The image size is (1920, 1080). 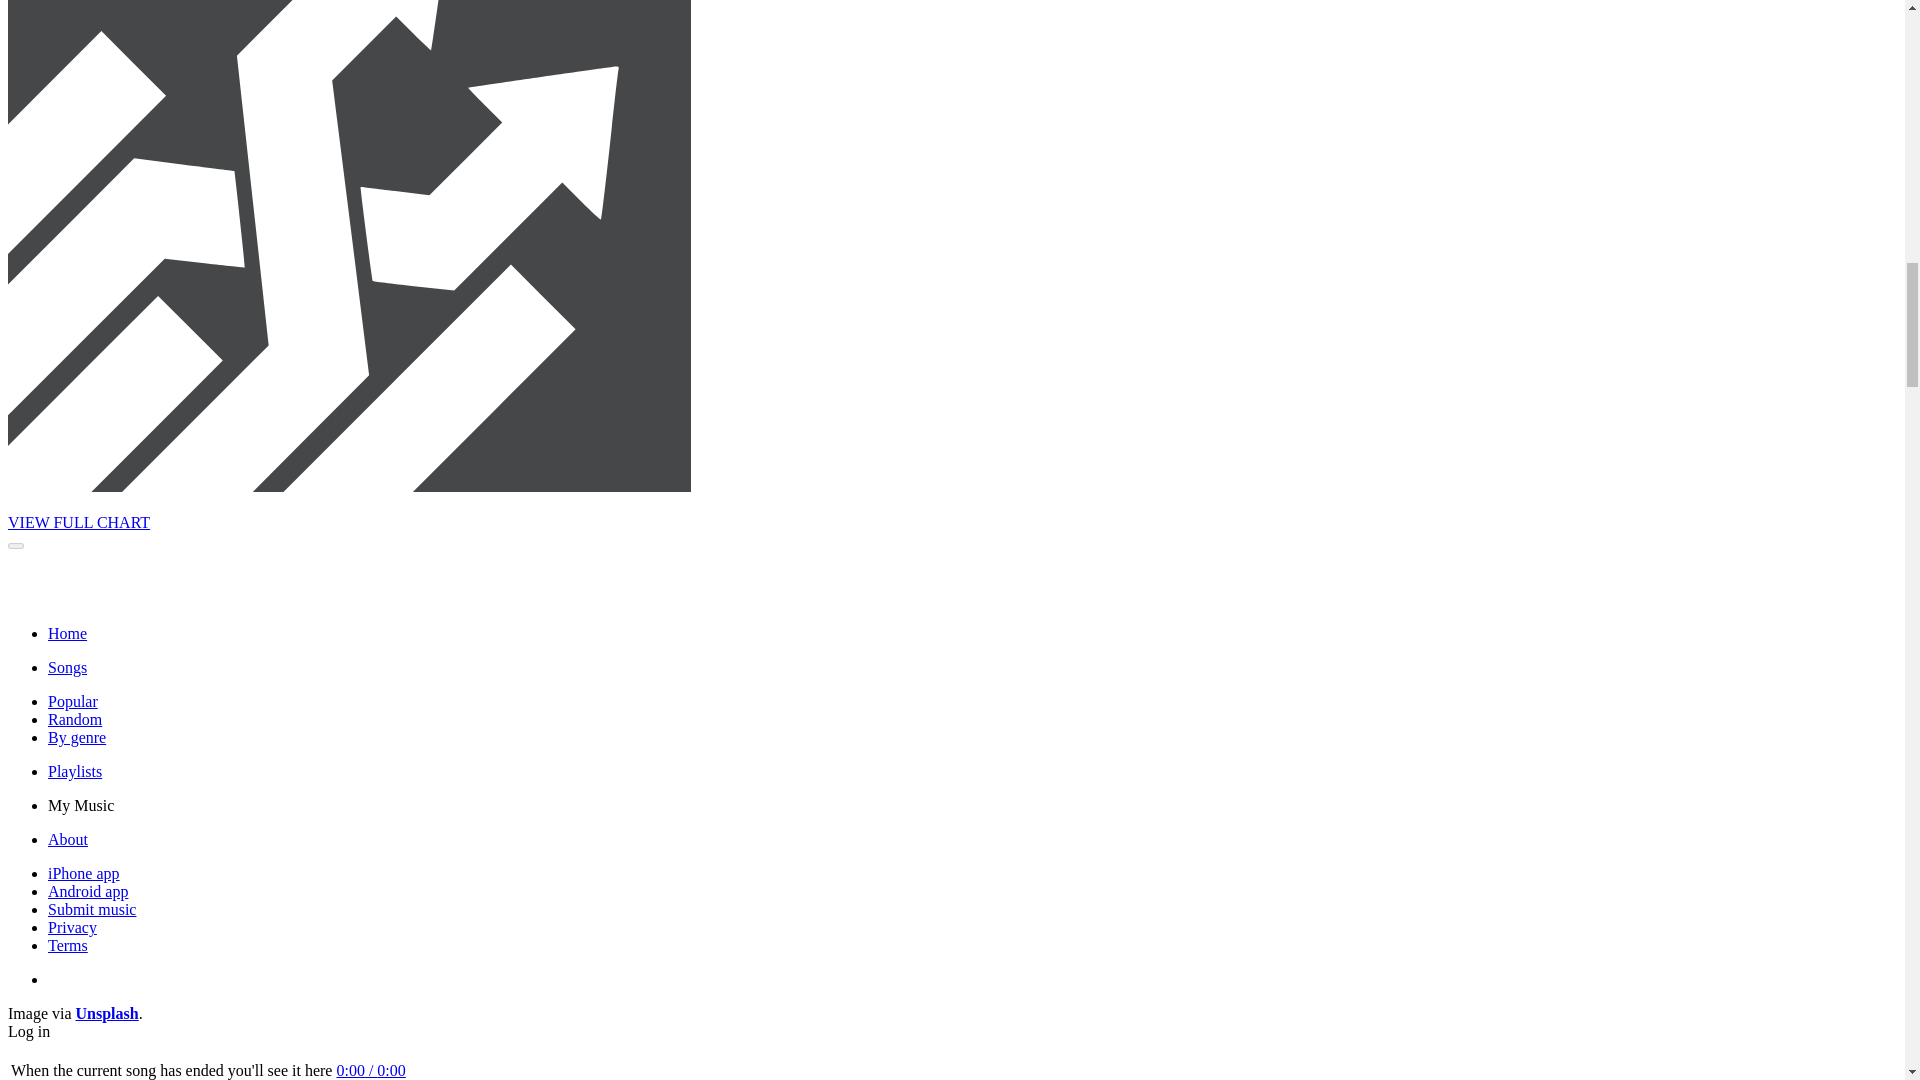 What do you see at coordinates (67, 633) in the screenshot?
I see `Home` at bounding box center [67, 633].